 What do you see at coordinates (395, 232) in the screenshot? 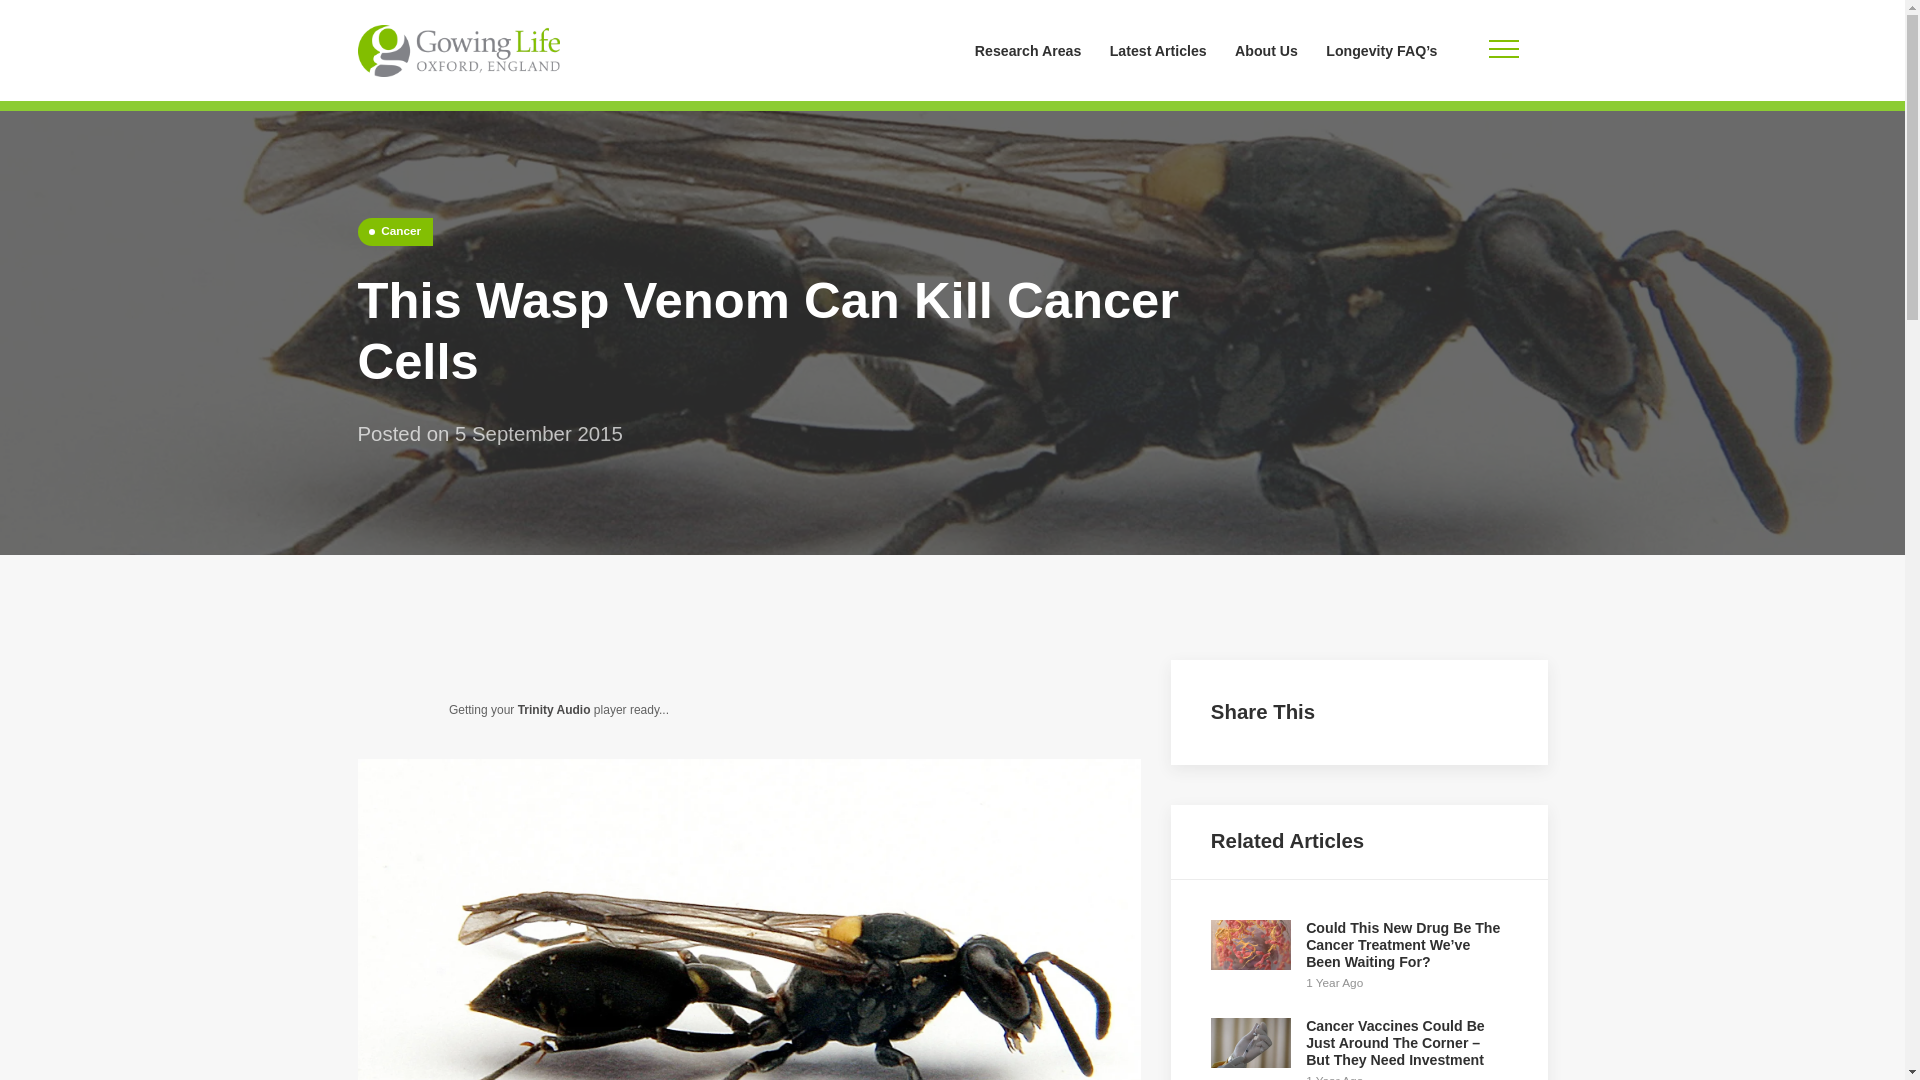
I see `Cancer` at bounding box center [395, 232].